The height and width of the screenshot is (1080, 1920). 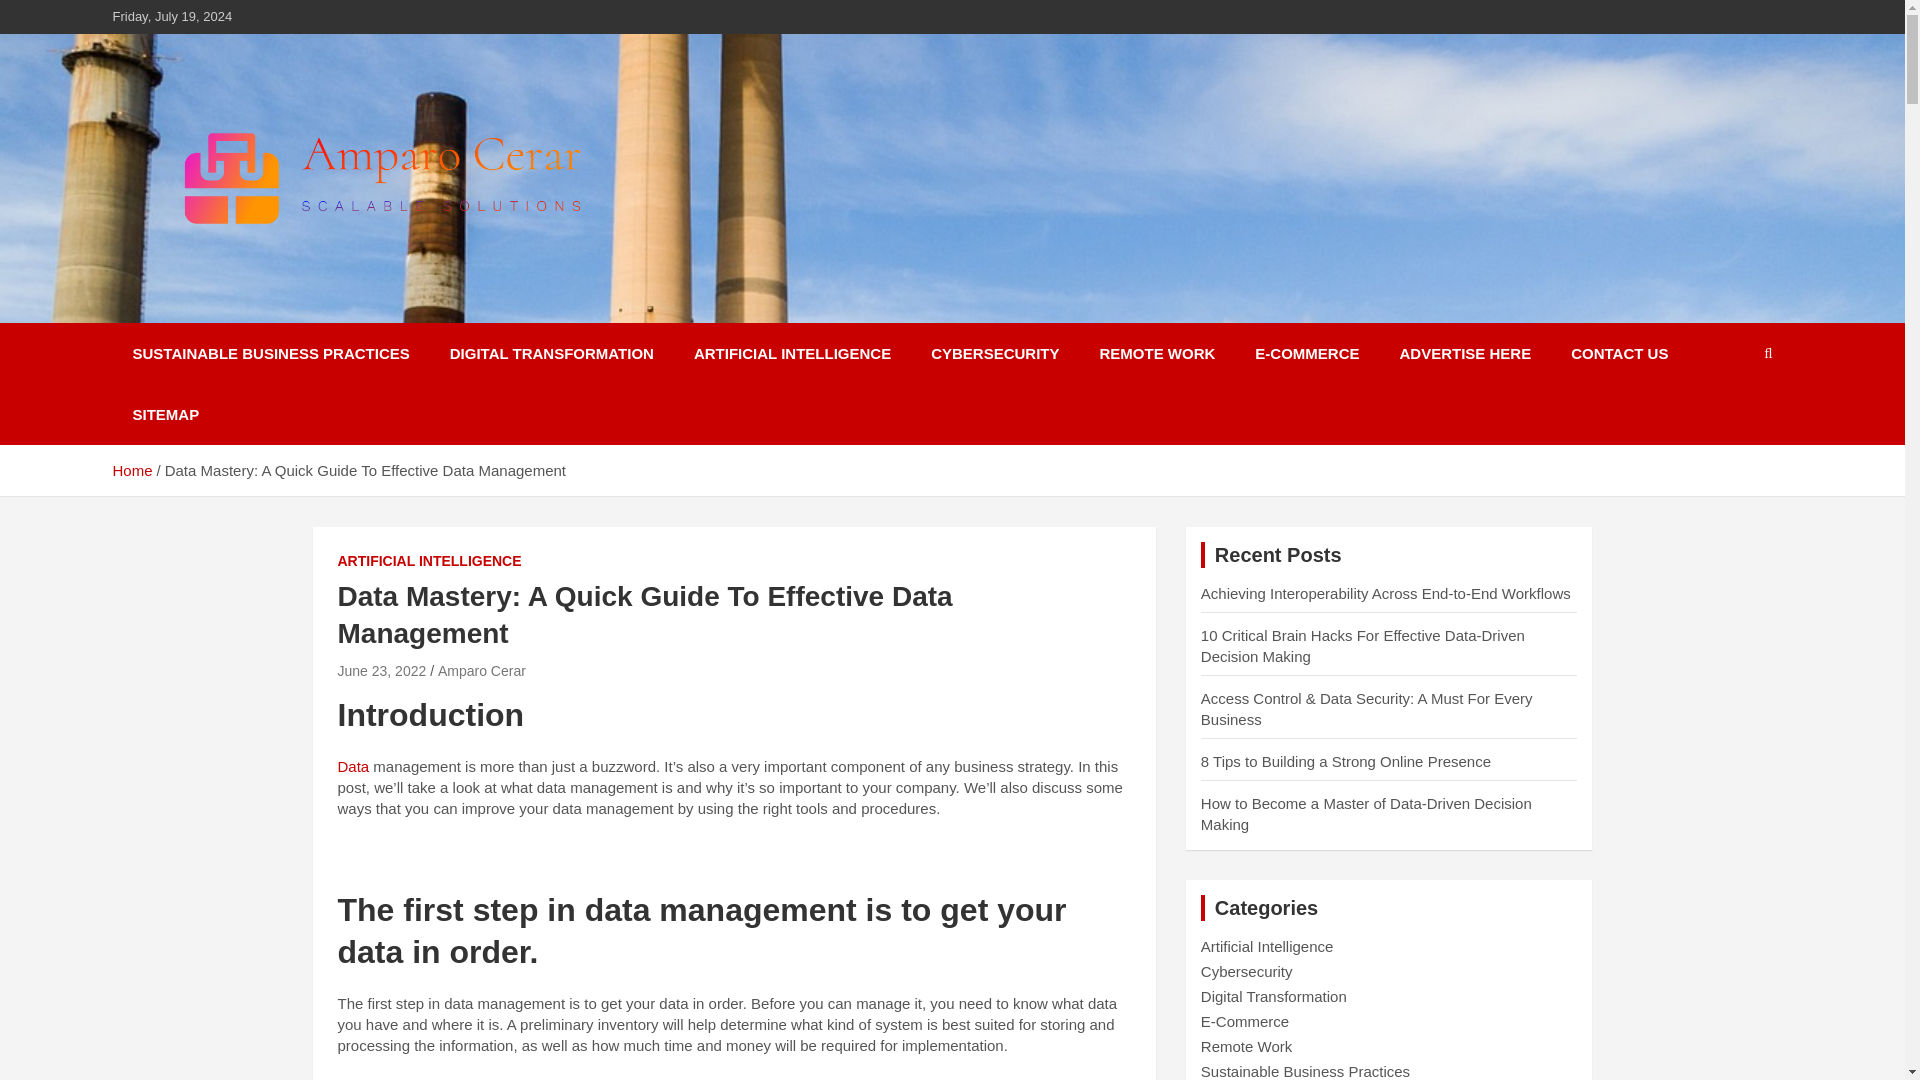 I want to click on ADVERTISE HERE, so click(x=1466, y=353).